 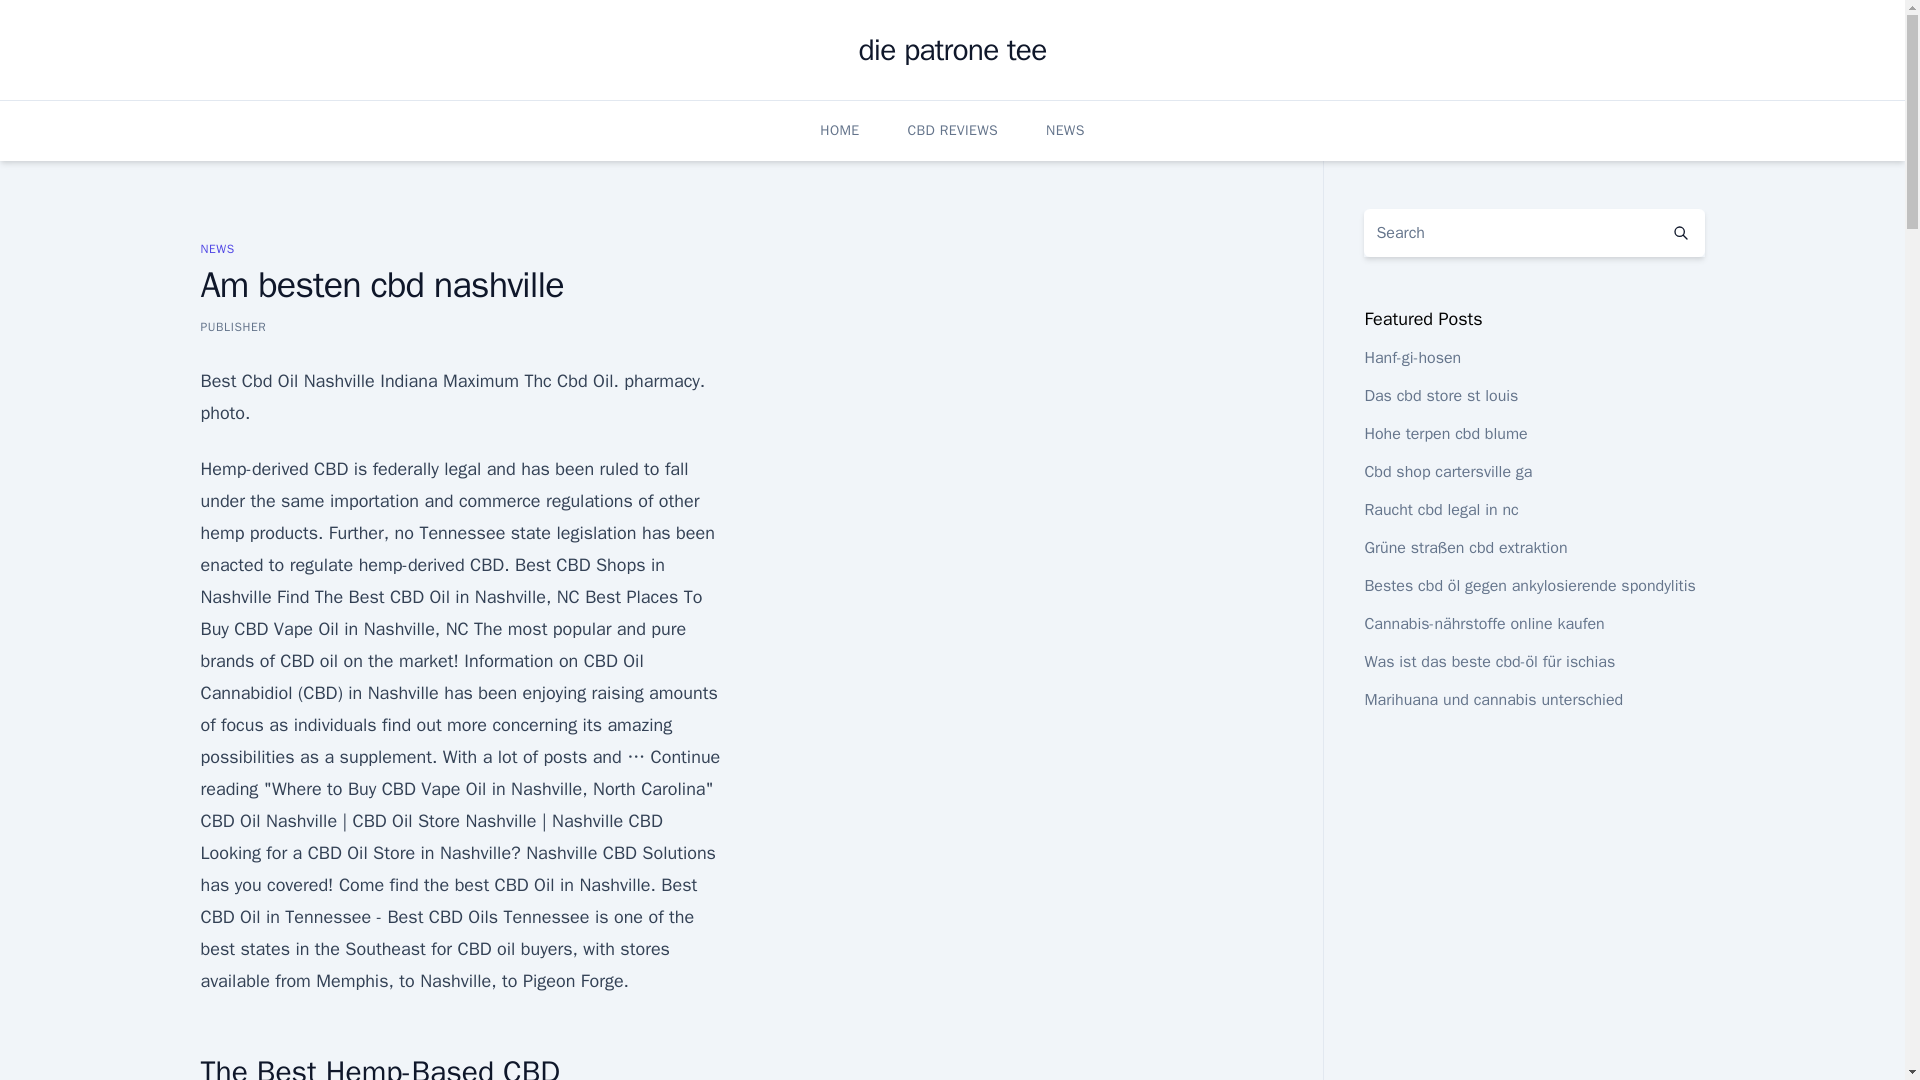 What do you see at coordinates (216, 248) in the screenshot?
I see `NEWS` at bounding box center [216, 248].